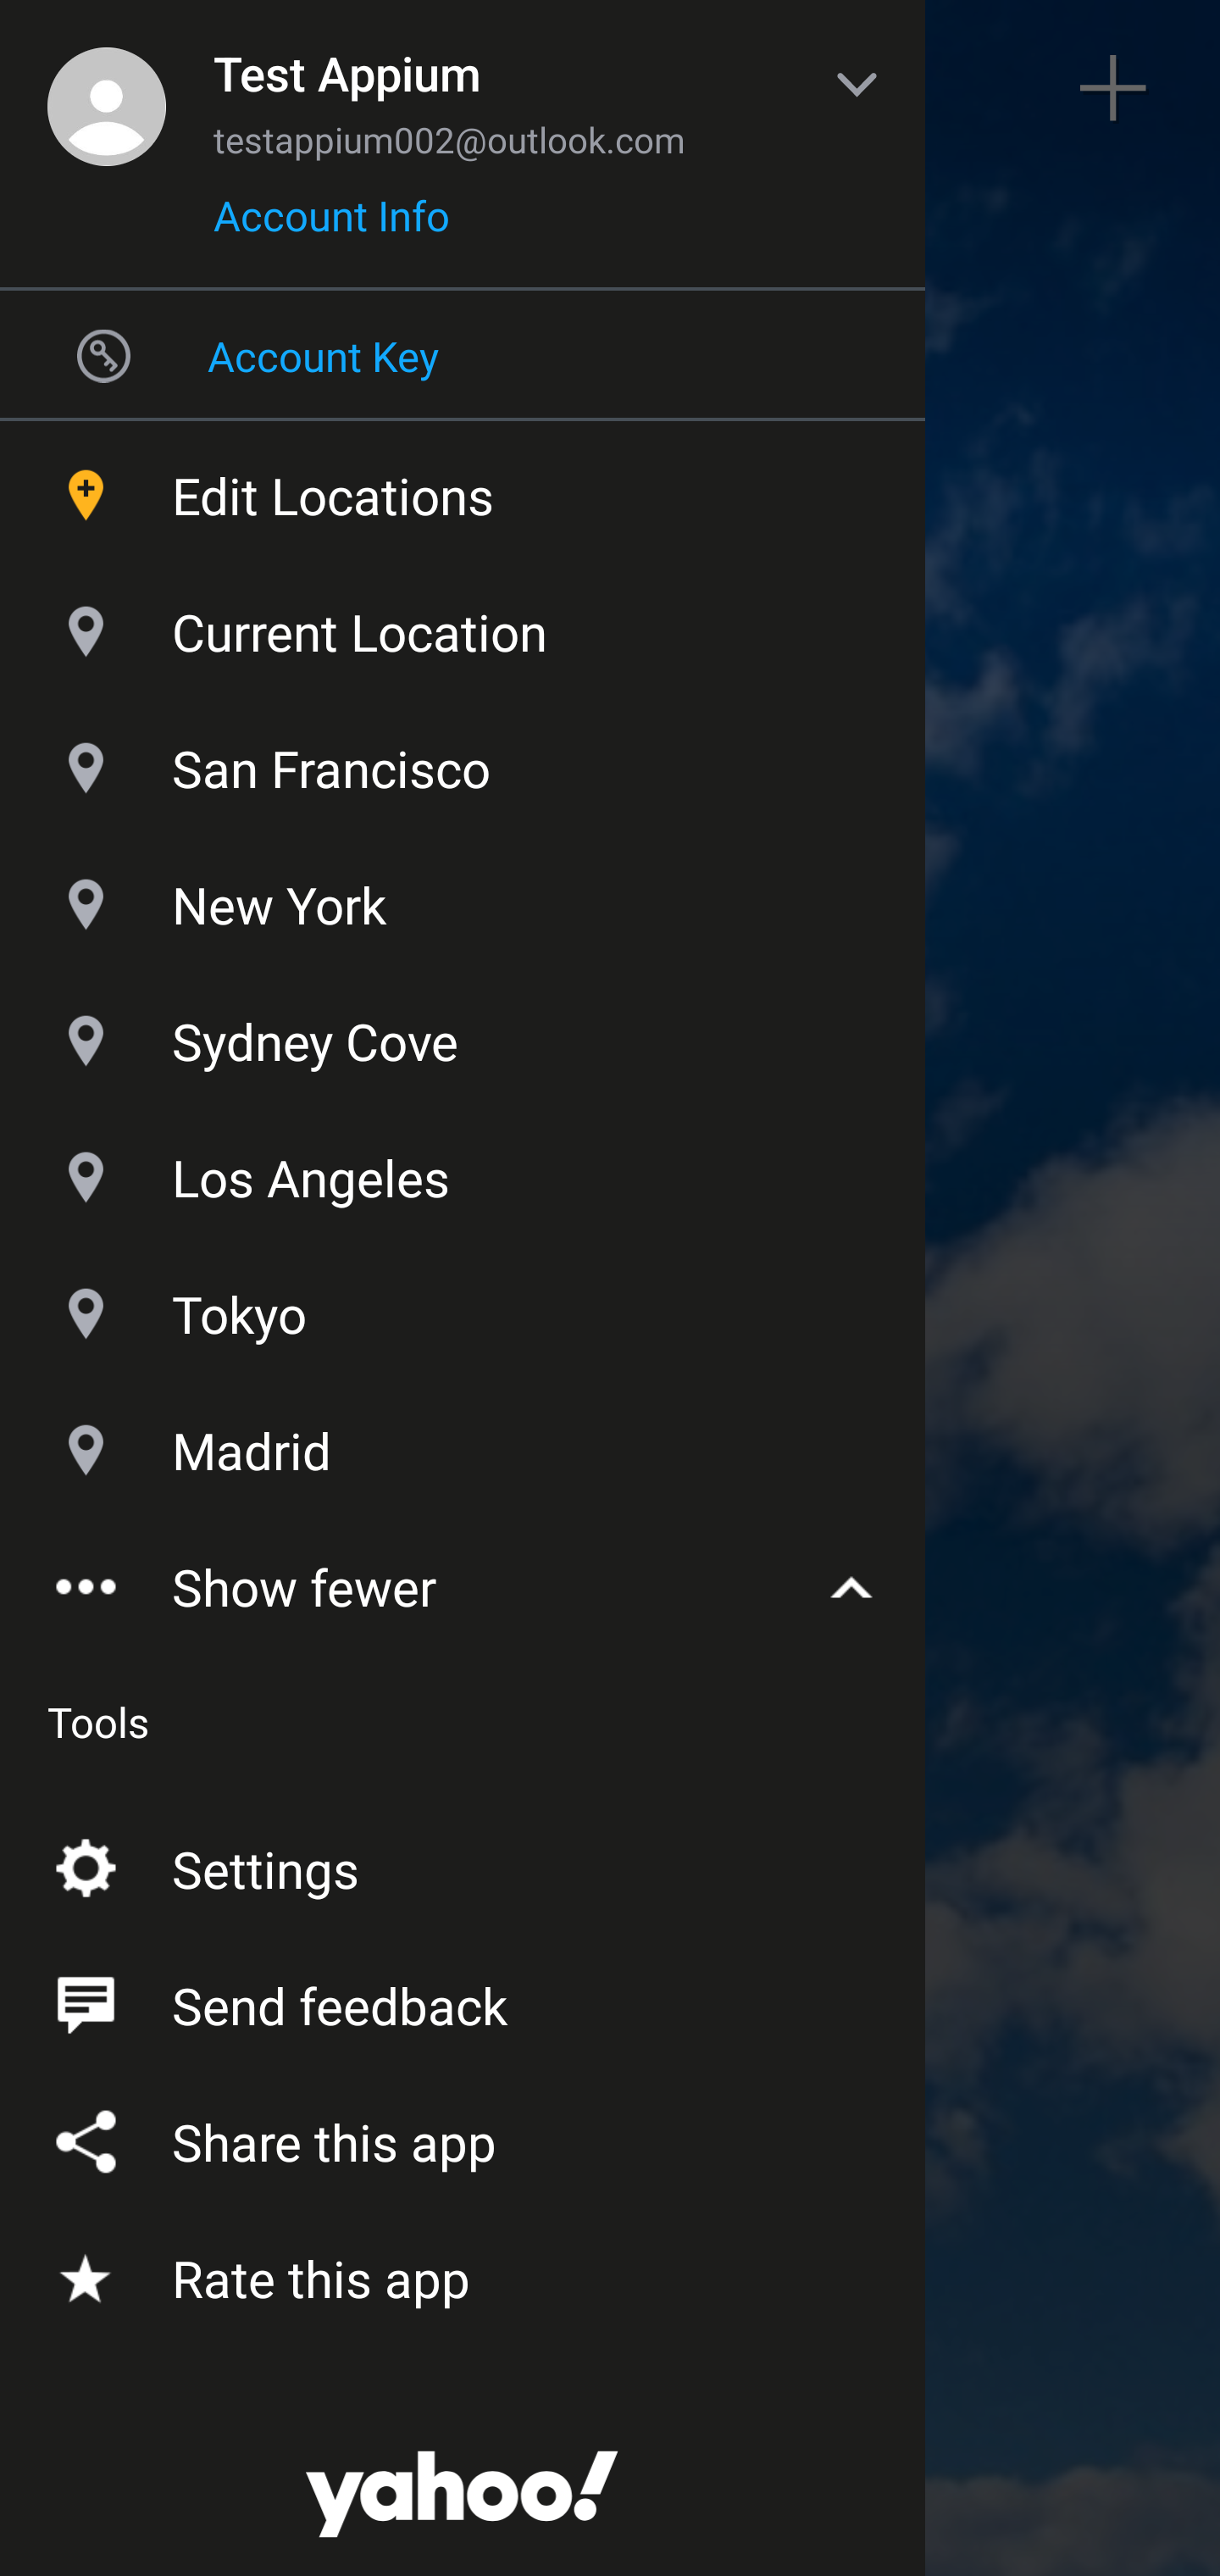  I want to click on Settings, so click(463, 1863).